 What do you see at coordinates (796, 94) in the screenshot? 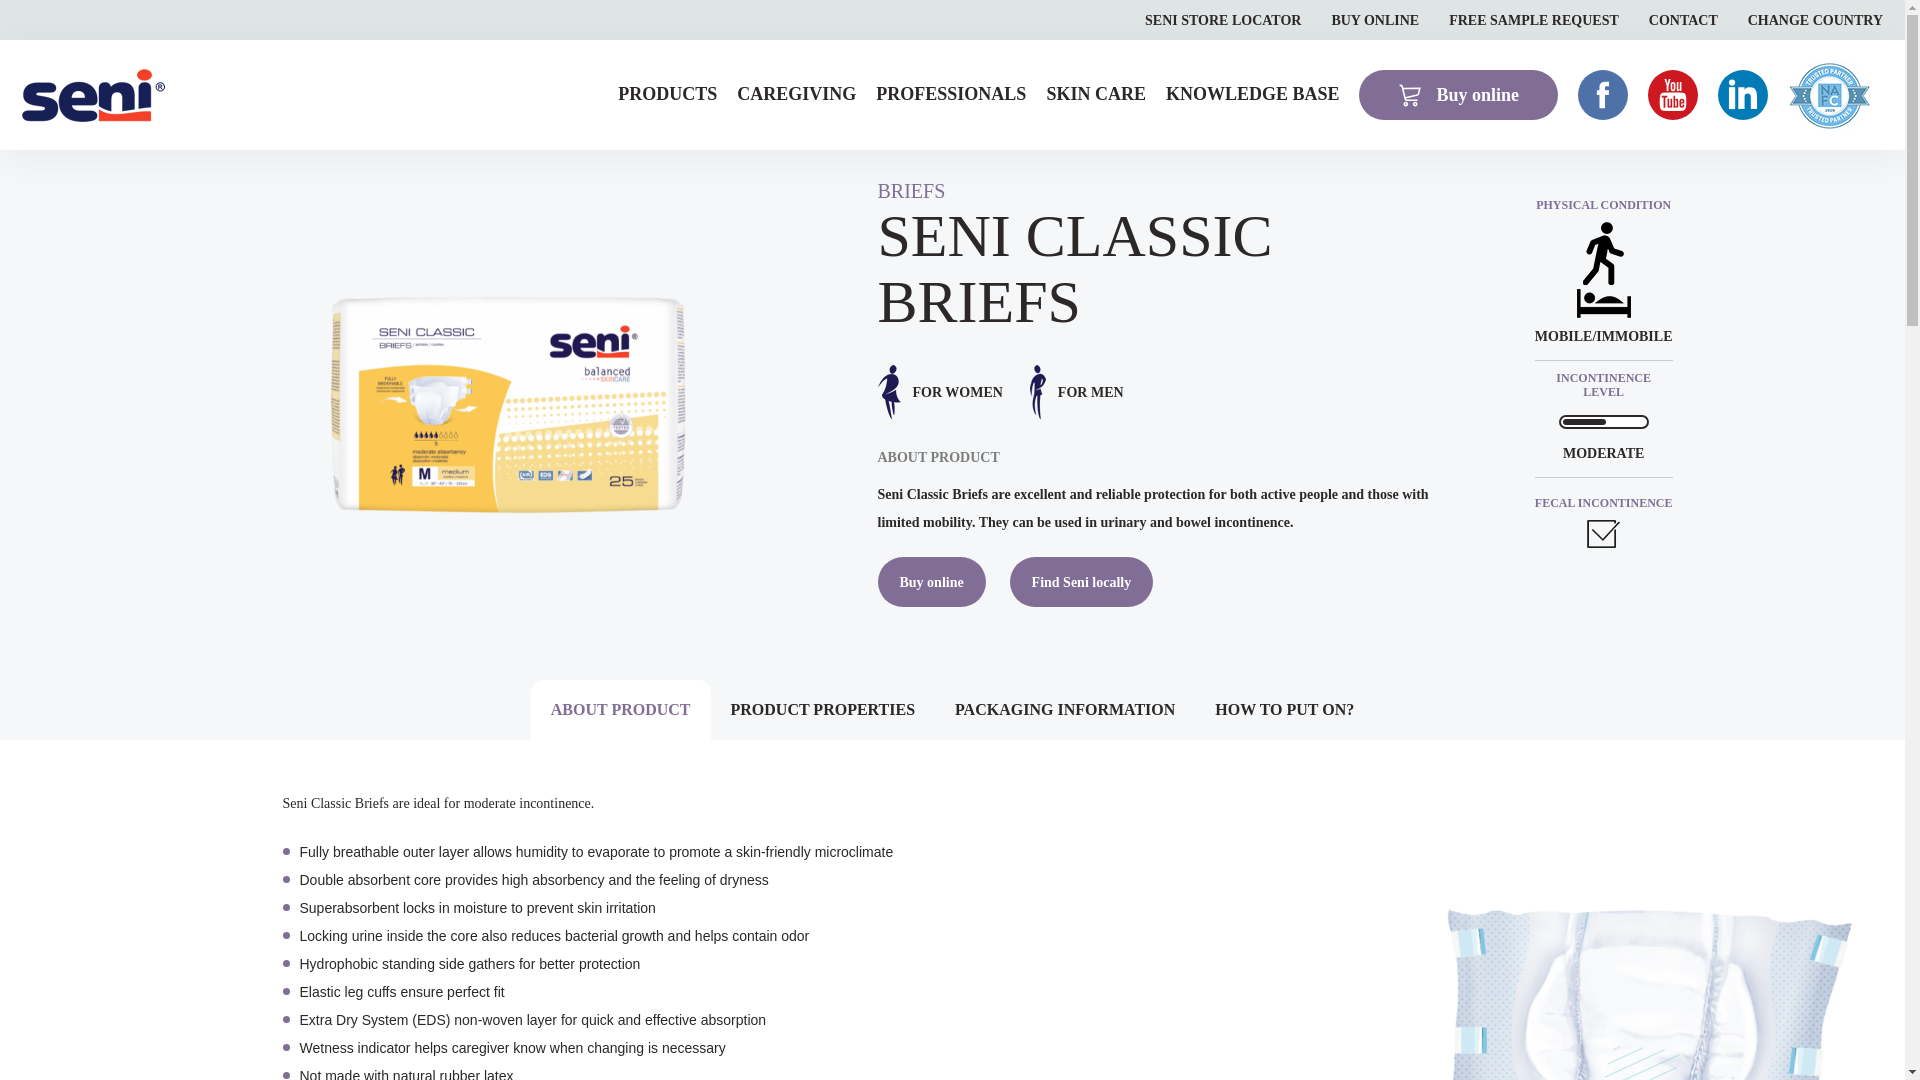
I see `CAREGIVING` at bounding box center [796, 94].